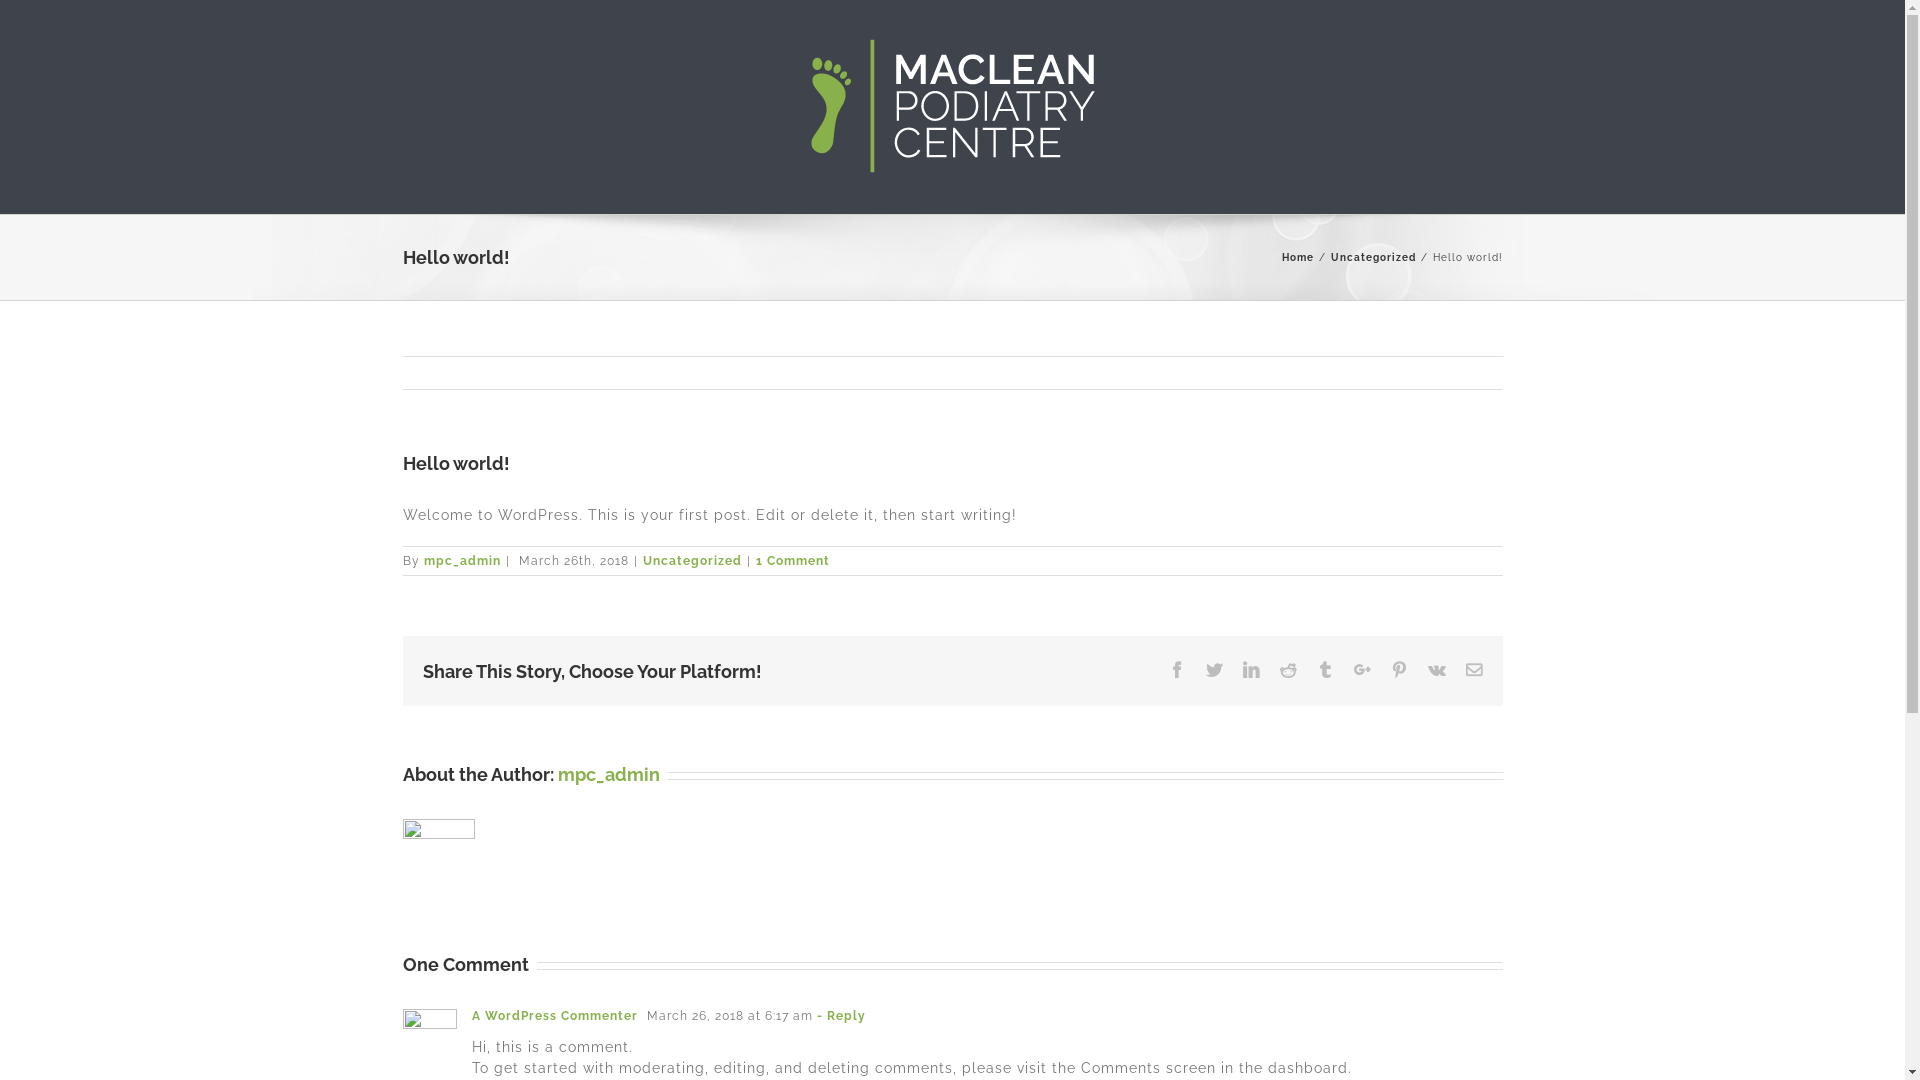 This screenshot has height=1080, width=1920. Describe the element at coordinates (555, 1016) in the screenshot. I see `A WordPress Commenter` at that location.